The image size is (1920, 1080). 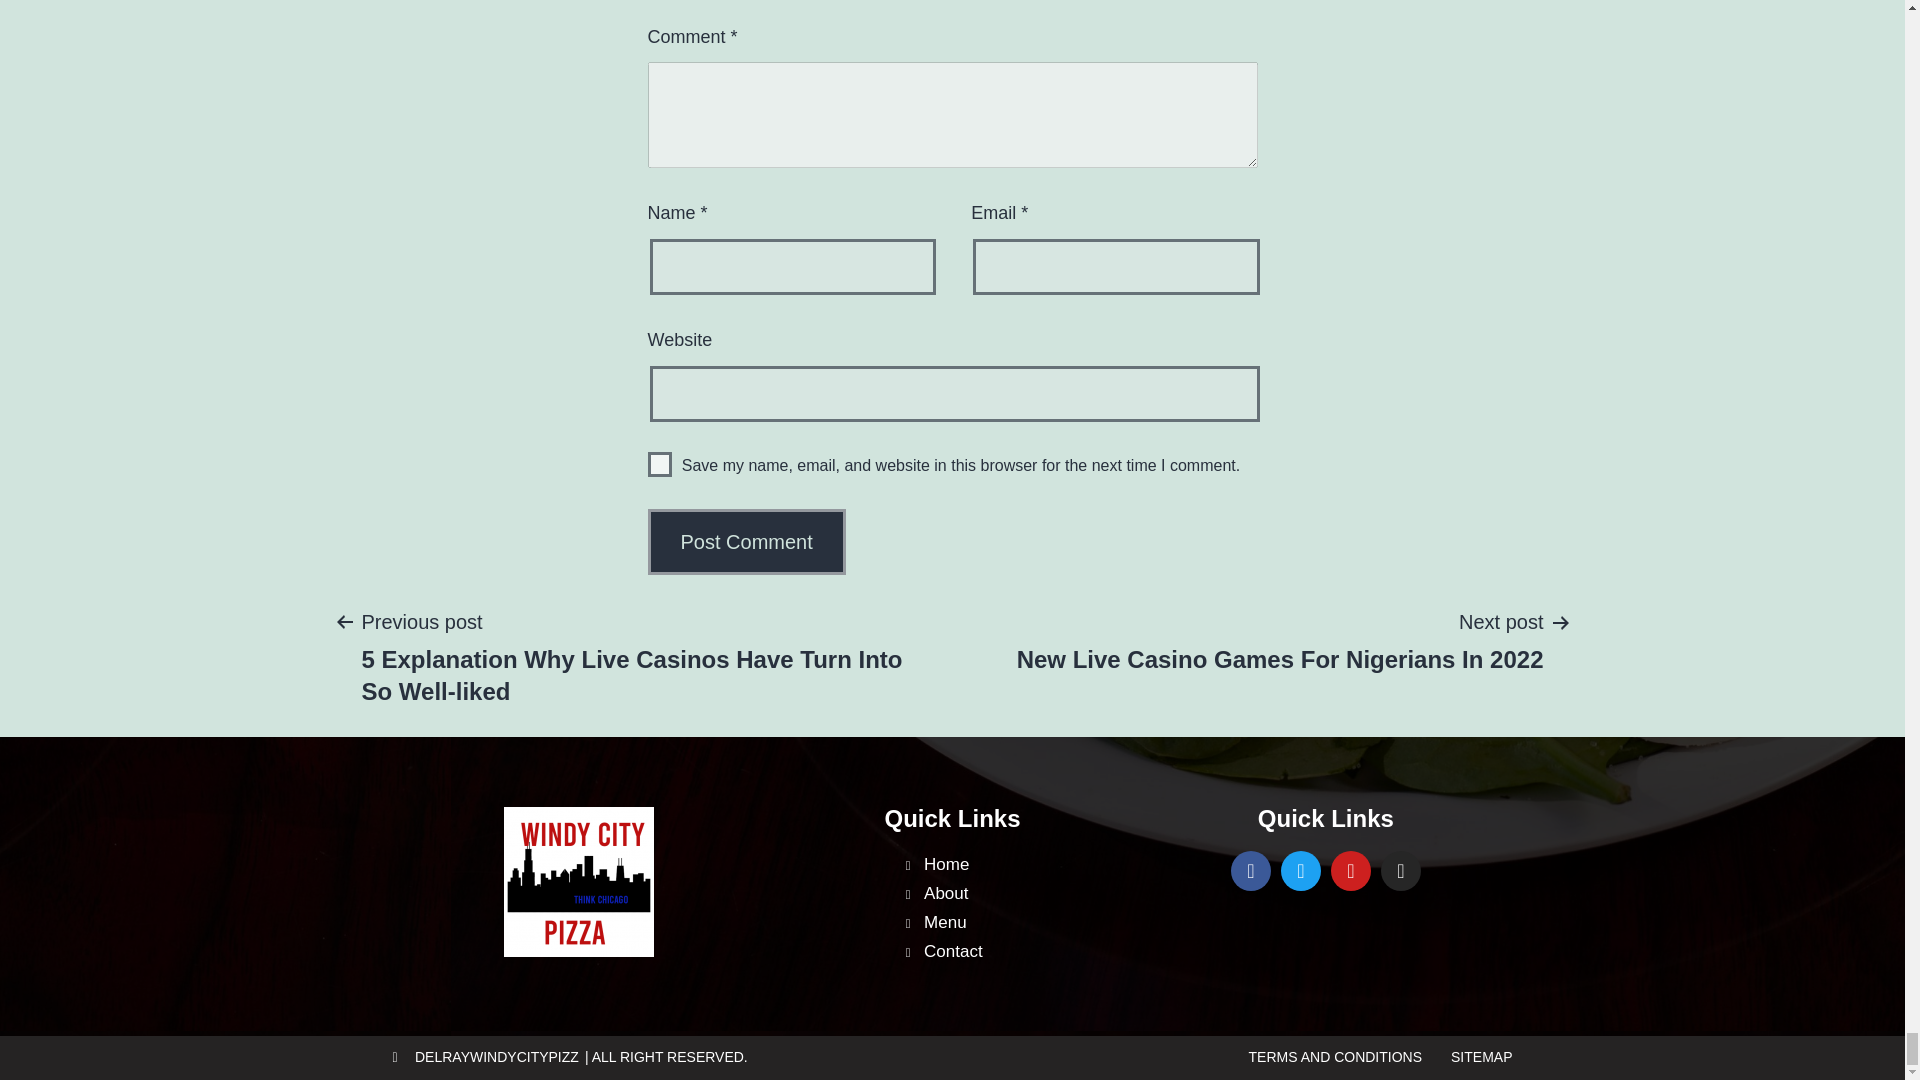 What do you see at coordinates (1280, 640) in the screenshot?
I see `Post Comment` at bounding box center [1280, 640].